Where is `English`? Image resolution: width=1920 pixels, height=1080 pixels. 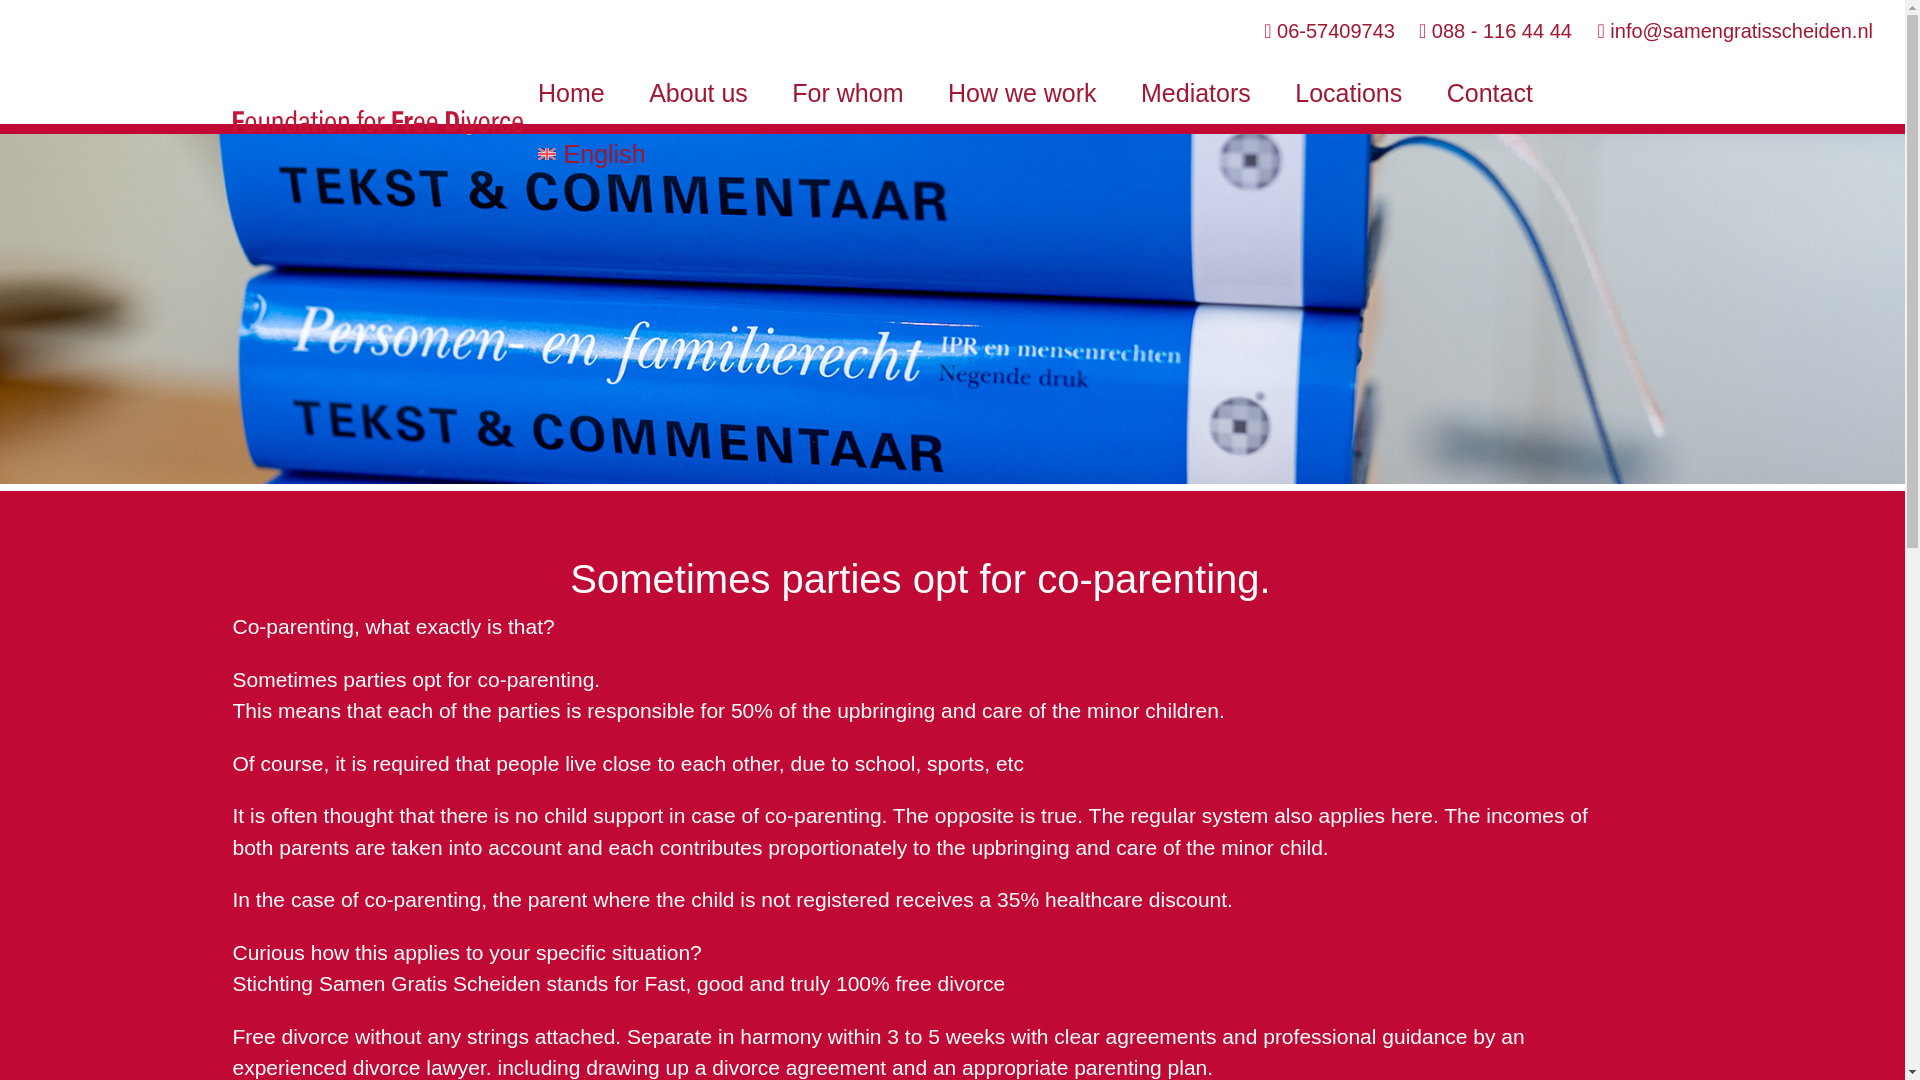
English is located at coordinates (591, 154).